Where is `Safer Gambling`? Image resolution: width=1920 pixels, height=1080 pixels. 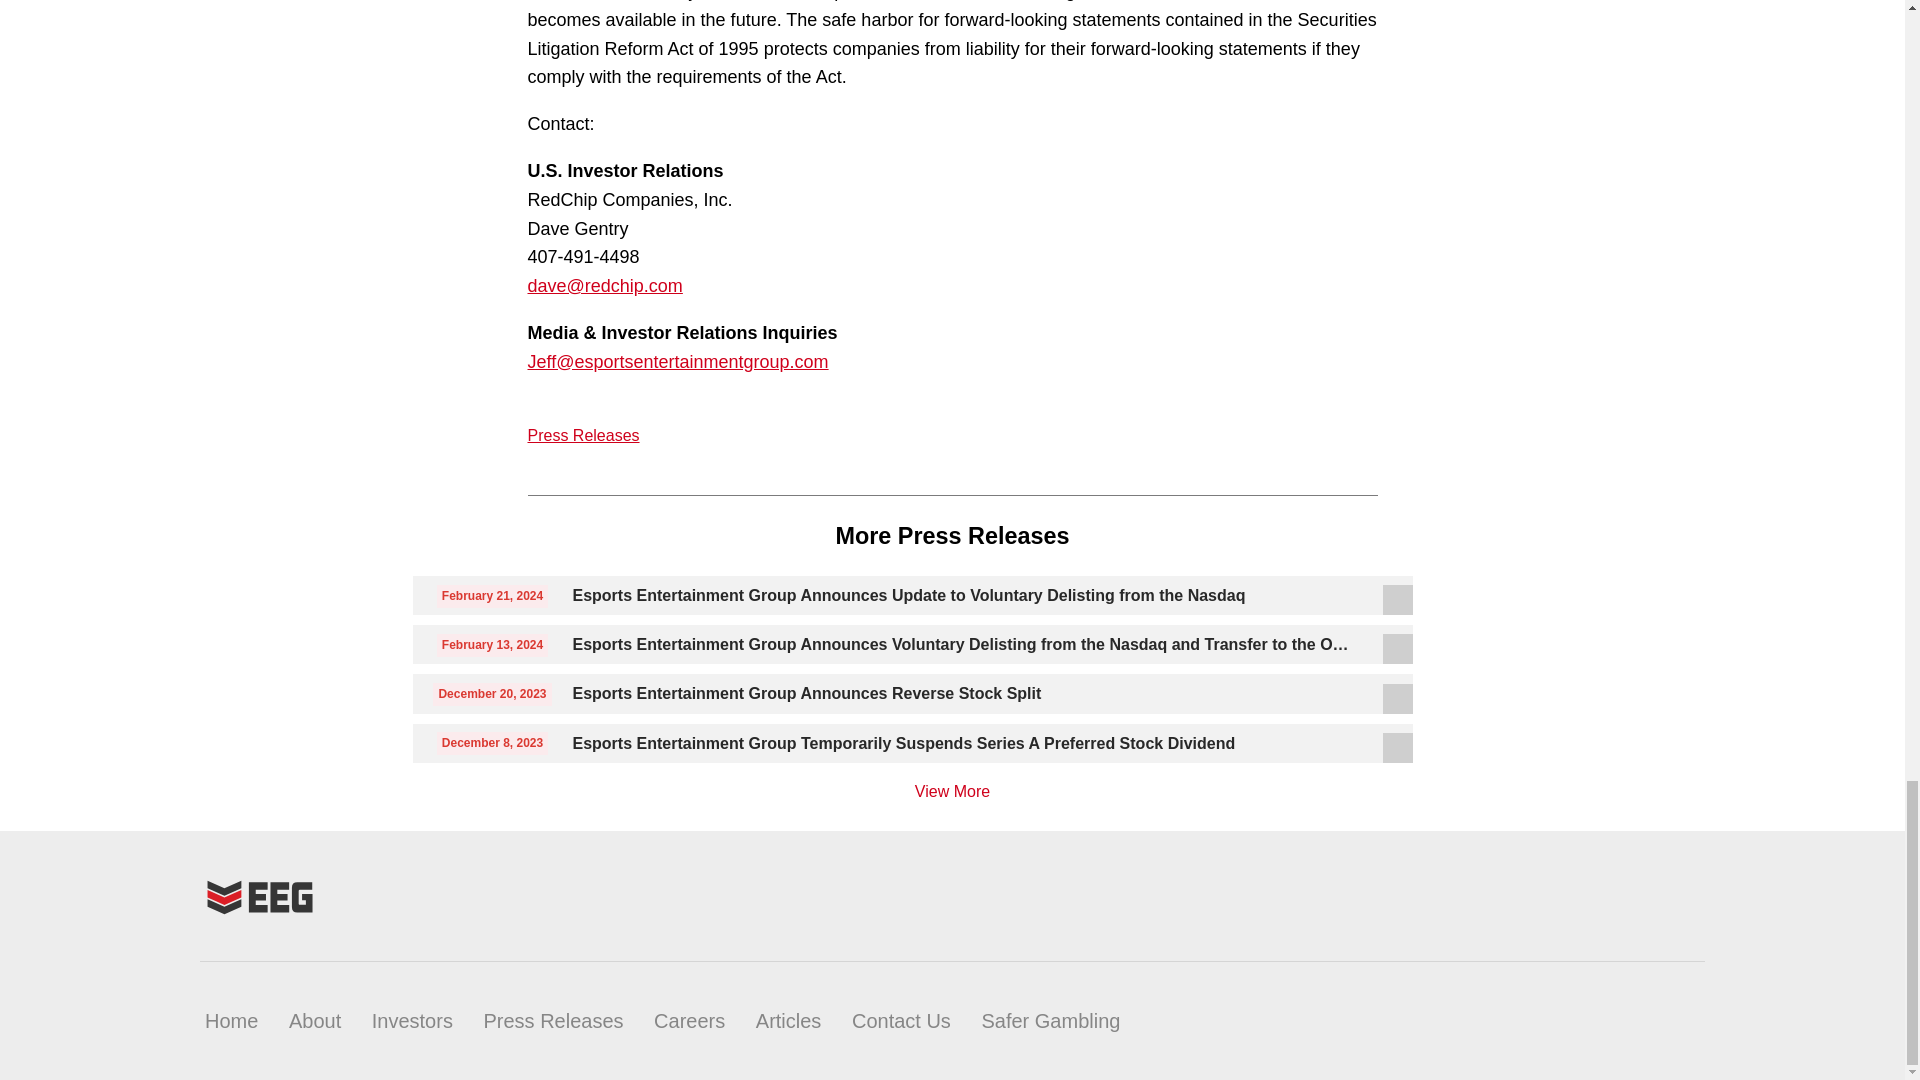
Safer Gambling is located at coordinates (1050, 1020).